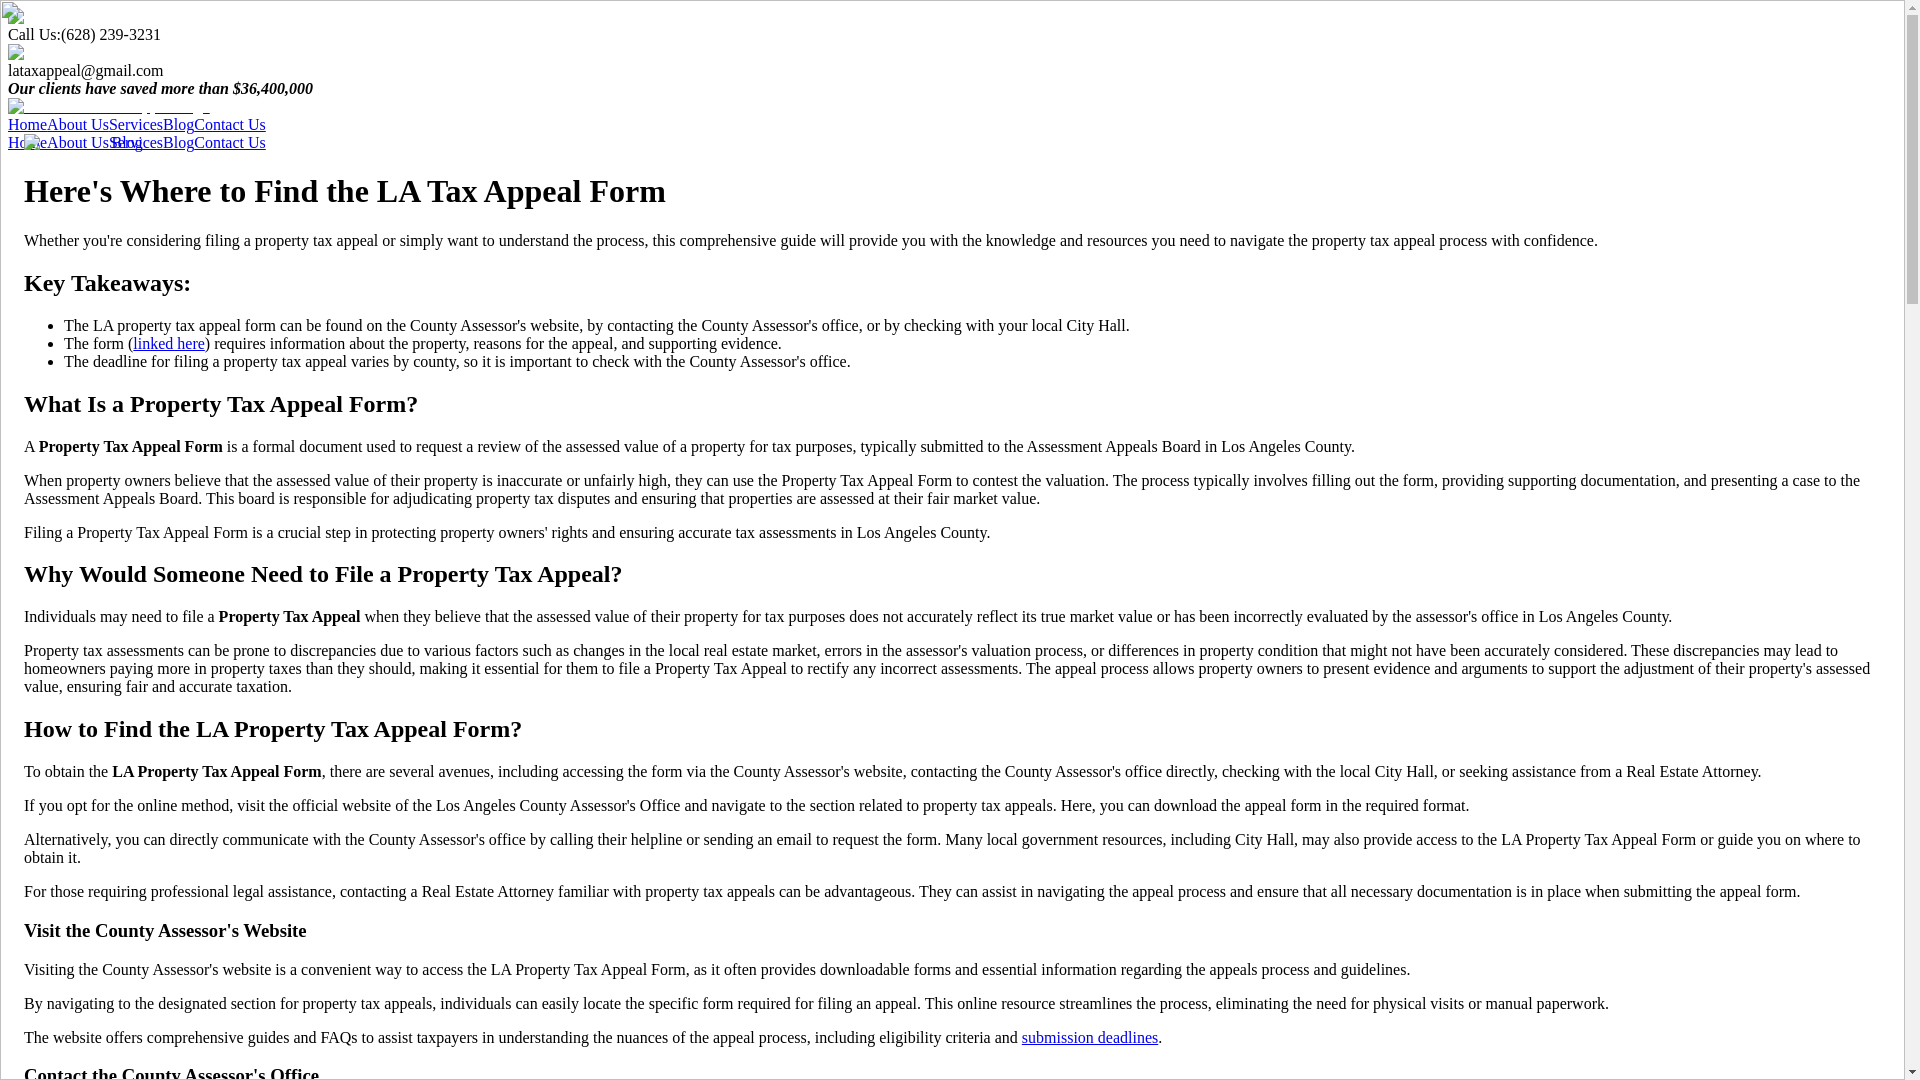  What do you see at coordinates (78, 124) in the screenshot?
I see `About Us` at bounding box center [78, 124].